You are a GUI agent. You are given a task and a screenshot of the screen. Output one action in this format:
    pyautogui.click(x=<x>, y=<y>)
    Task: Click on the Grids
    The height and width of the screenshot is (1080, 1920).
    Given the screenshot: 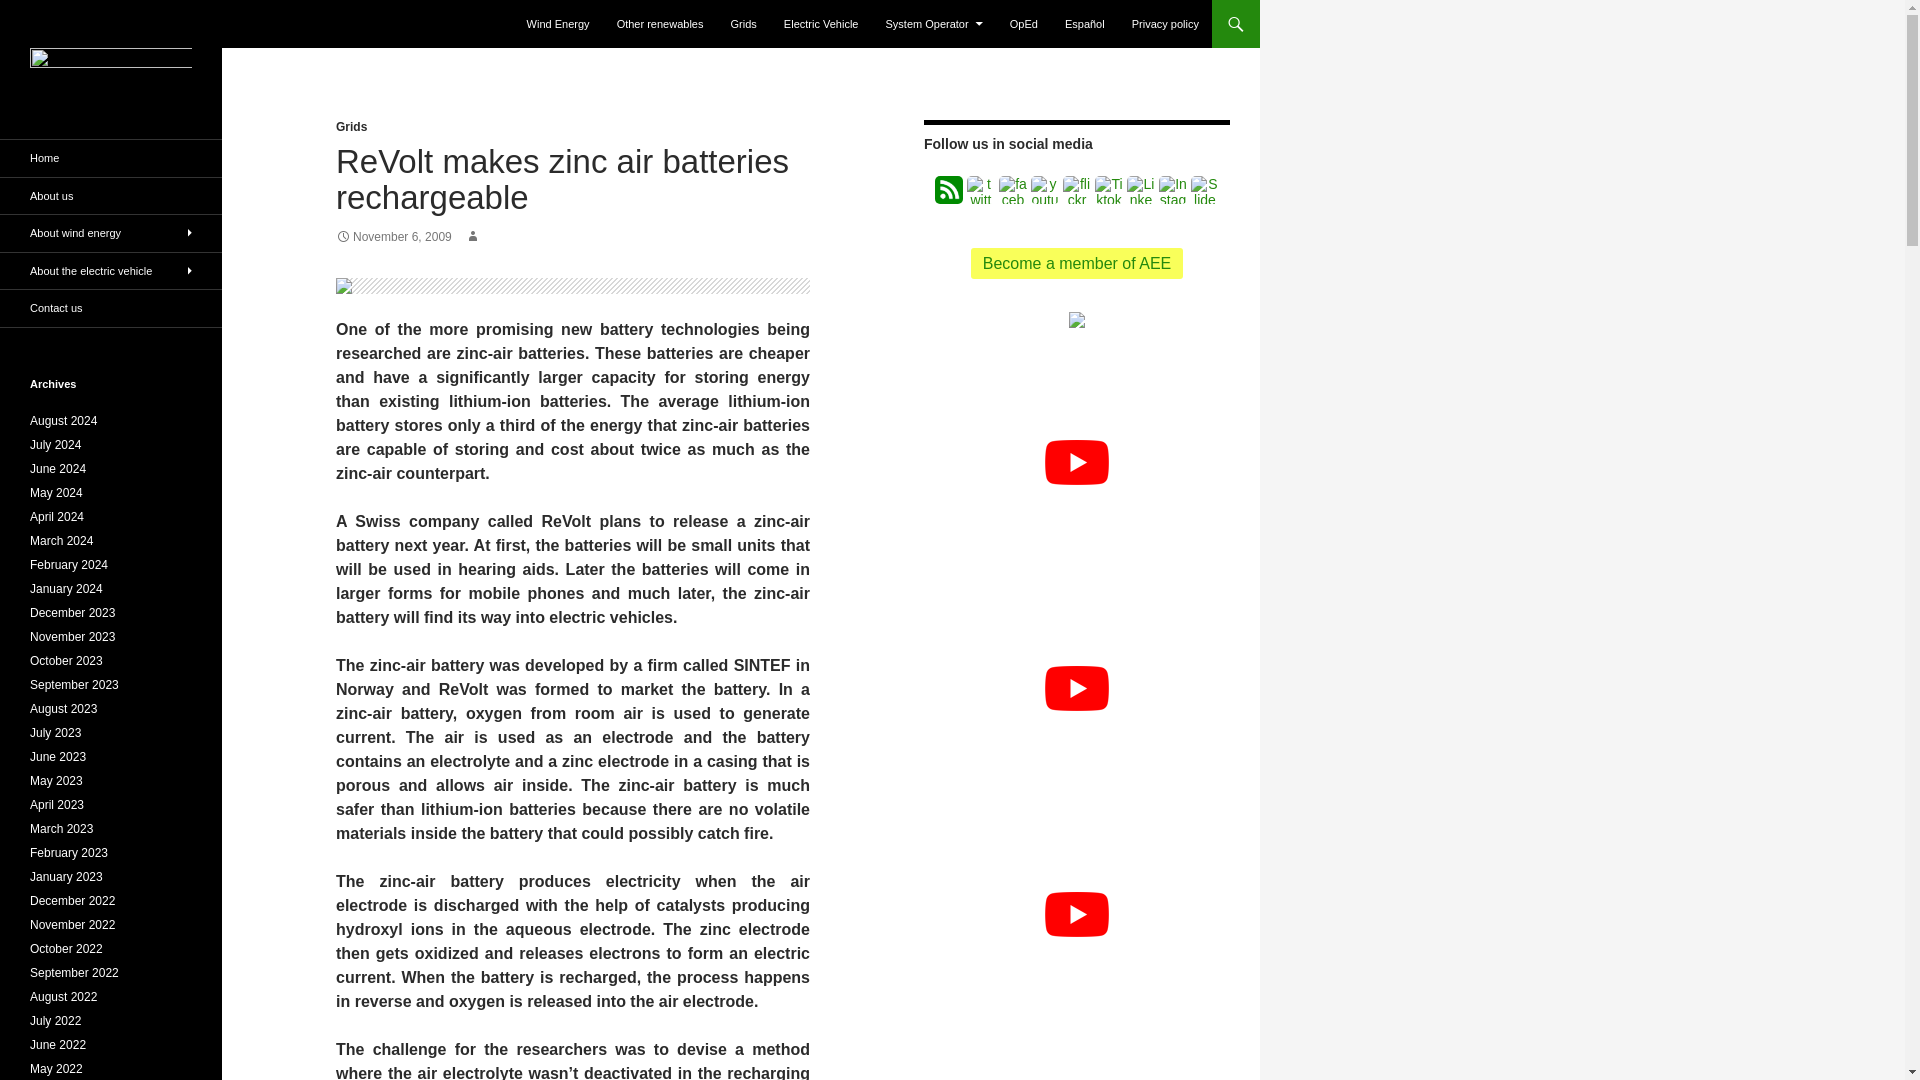 What is the action you would take?
    pyautogui.click(x=351, y=126)
    